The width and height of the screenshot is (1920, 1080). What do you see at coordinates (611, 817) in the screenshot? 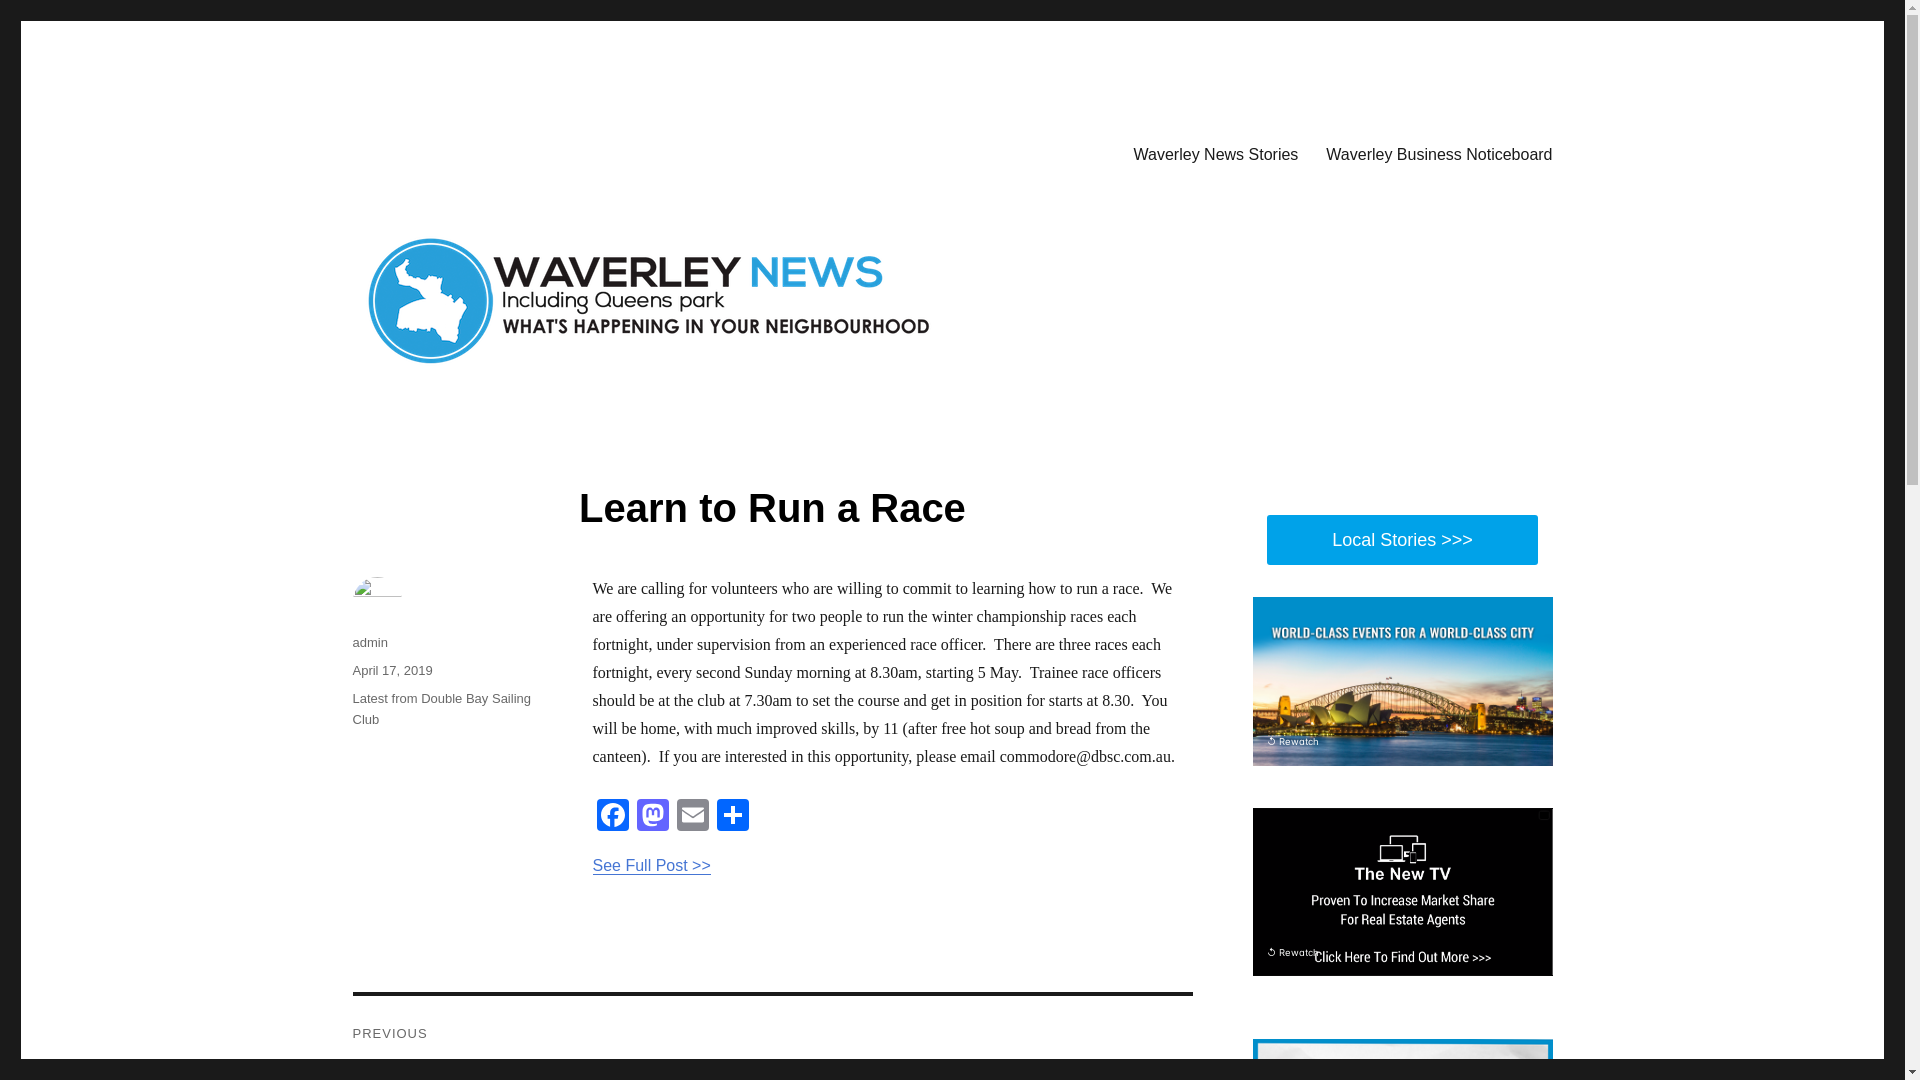
I see `Facebook` at bounding box center [611, 817].